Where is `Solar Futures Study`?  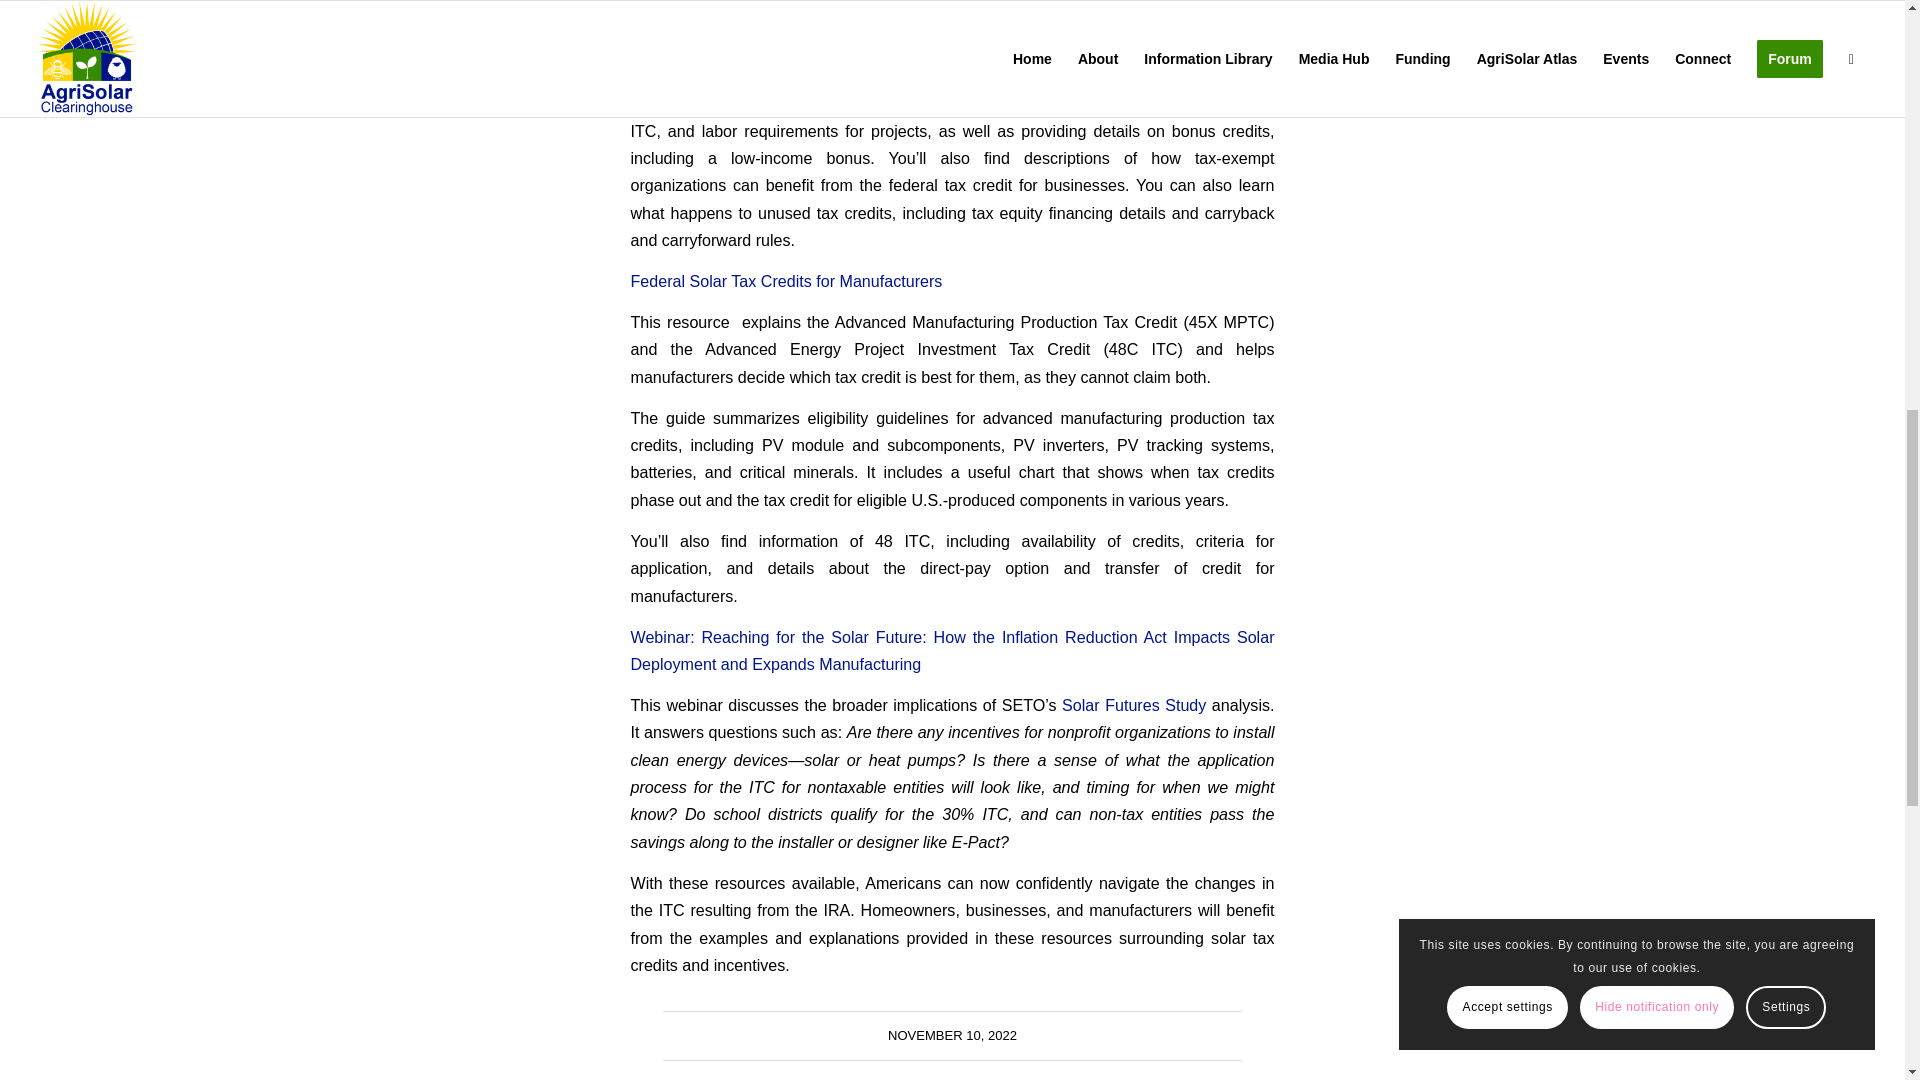 Solar Futures Study is located at coordinates (1133, 704).